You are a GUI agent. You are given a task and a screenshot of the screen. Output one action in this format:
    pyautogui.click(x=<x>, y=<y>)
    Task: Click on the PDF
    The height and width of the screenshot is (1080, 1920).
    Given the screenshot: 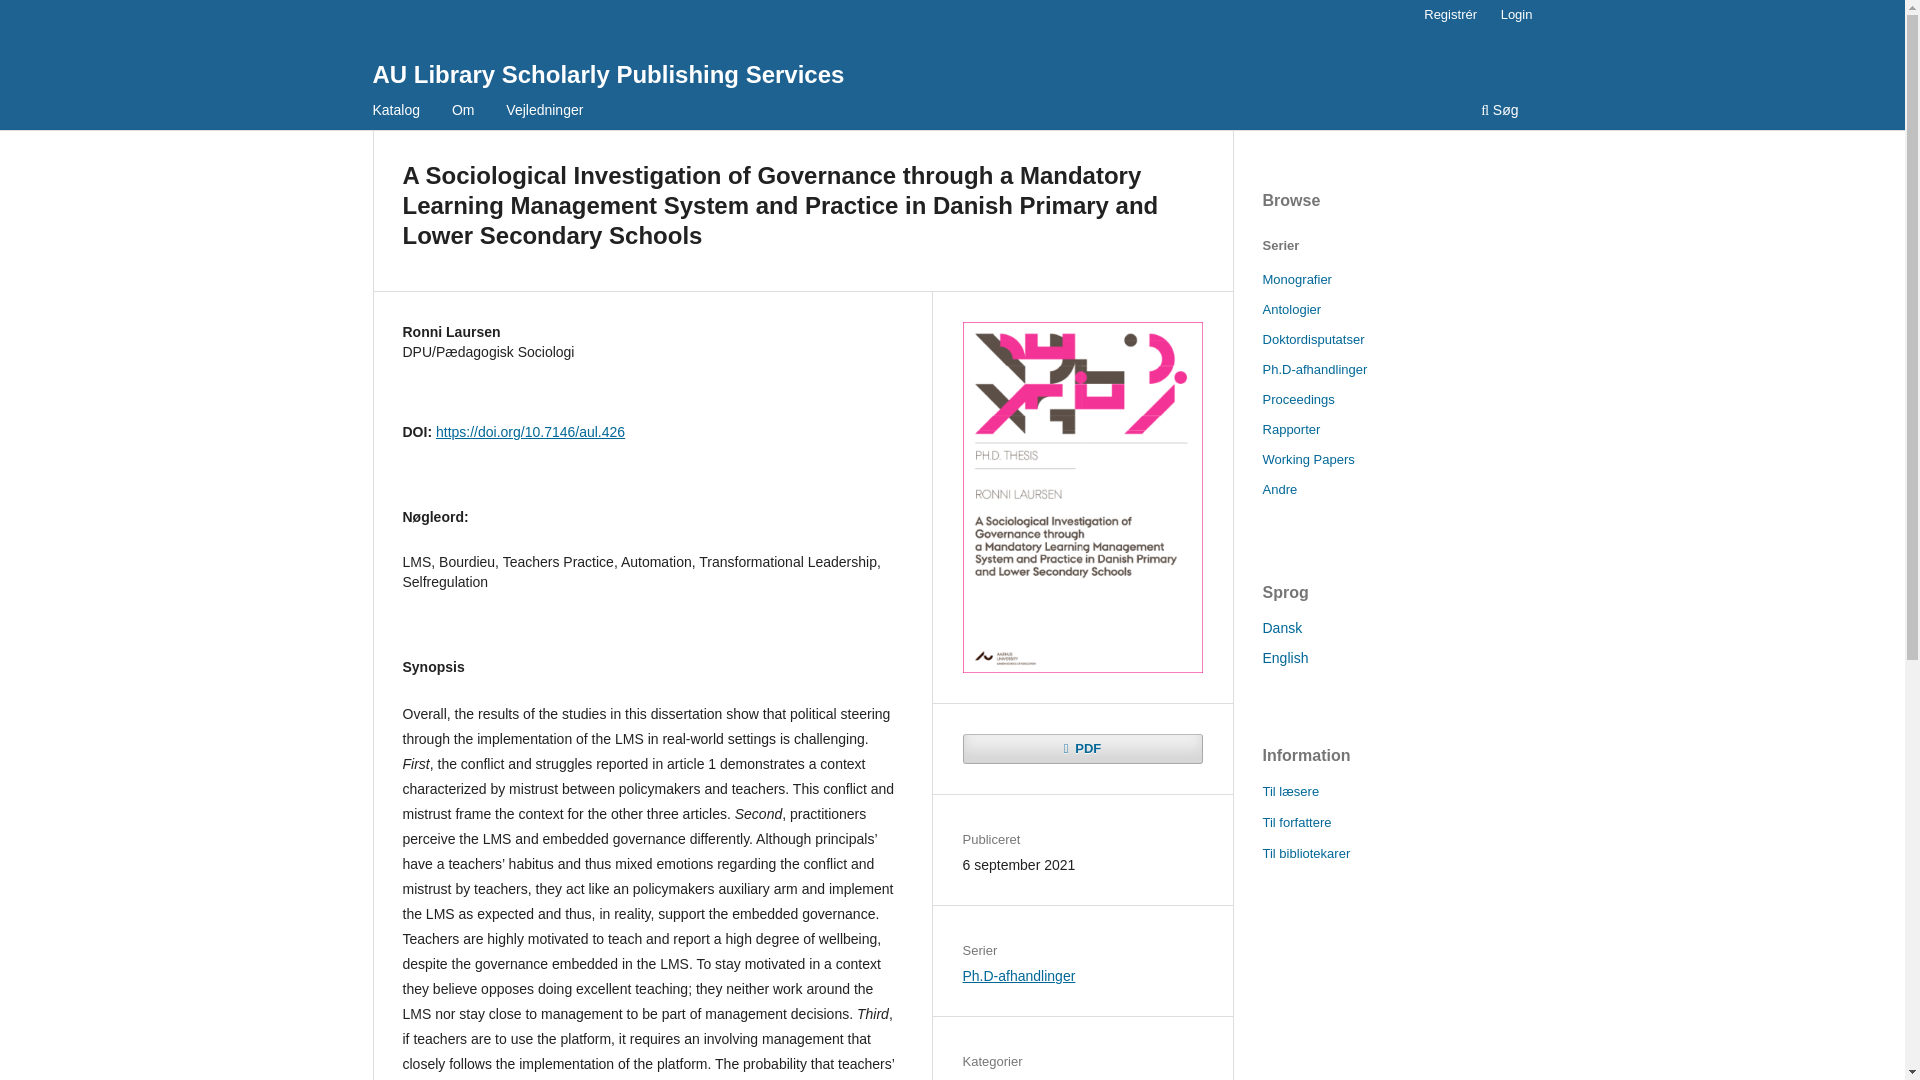 What is the action you would take?
    pyautogui.click(x=1081, y=748)
    